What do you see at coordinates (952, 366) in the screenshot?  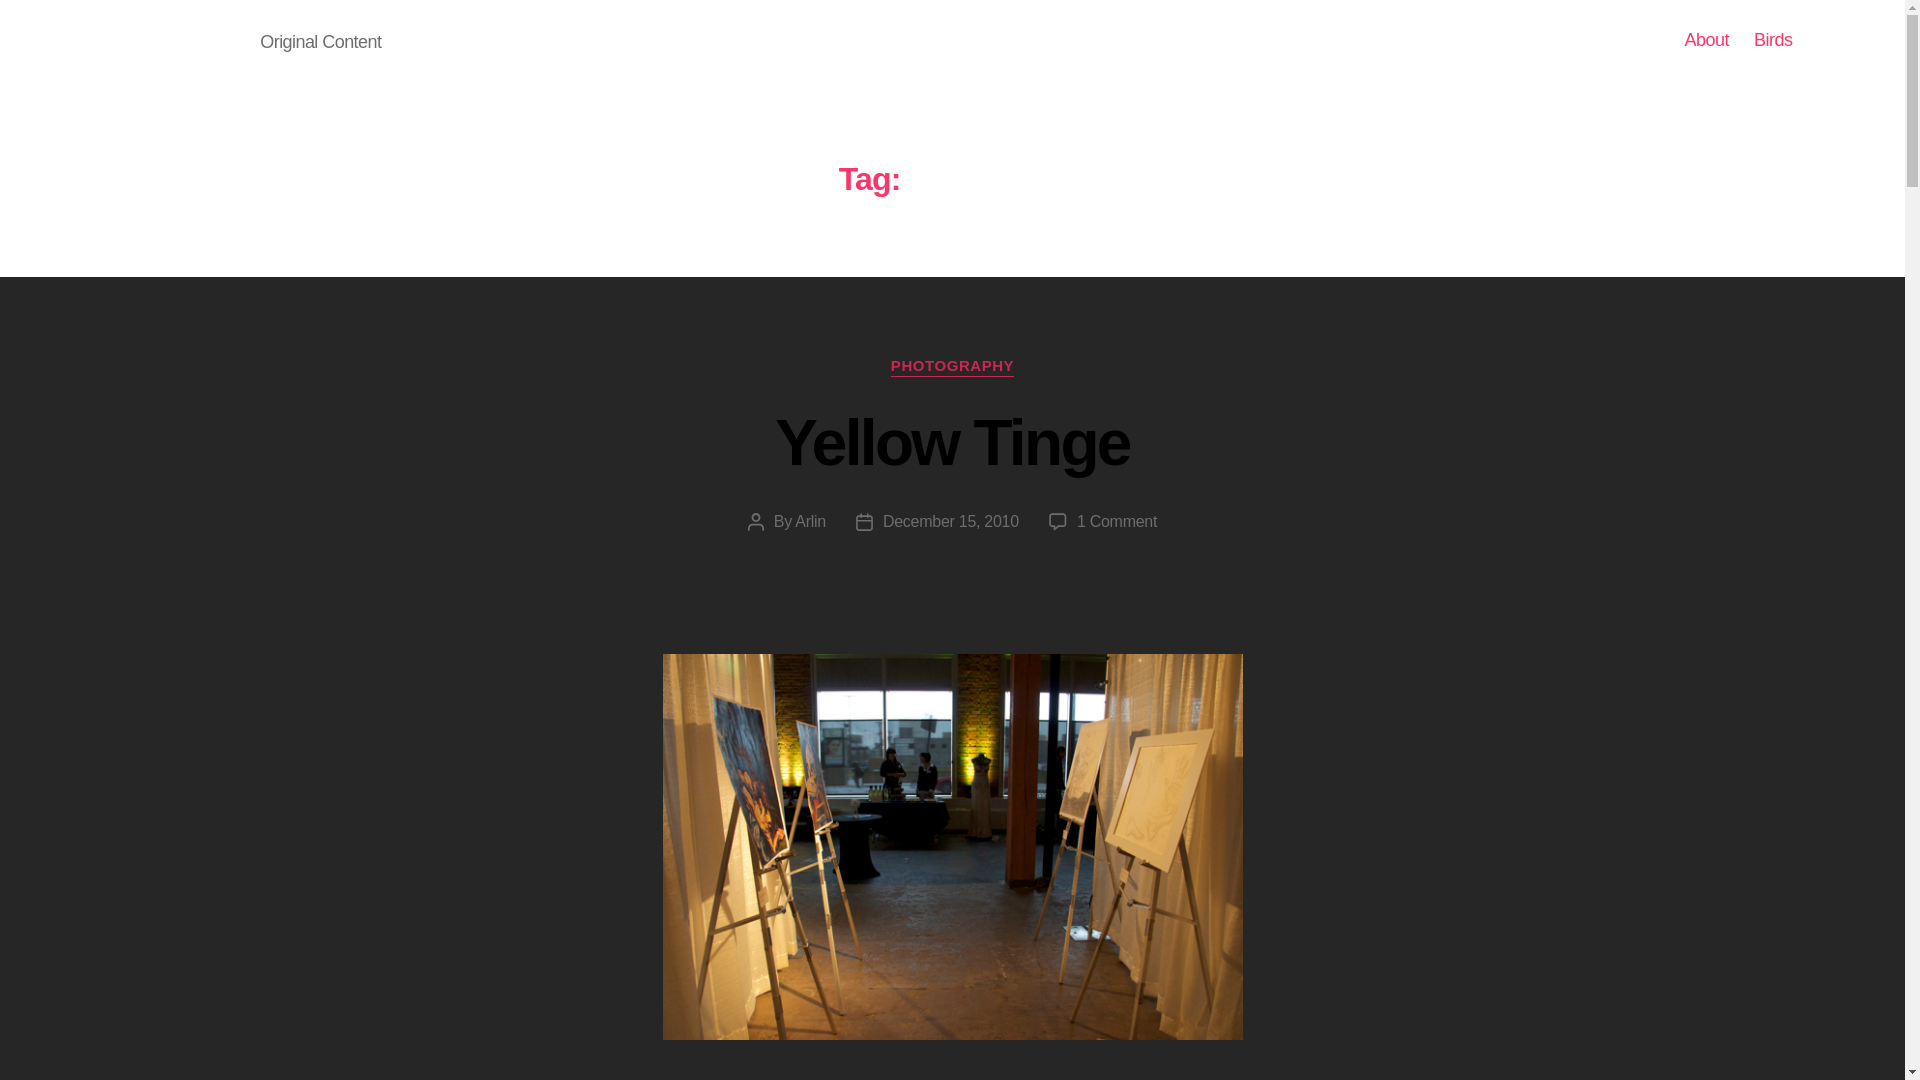 I see `Arlin` at bounding box center [952, 366].